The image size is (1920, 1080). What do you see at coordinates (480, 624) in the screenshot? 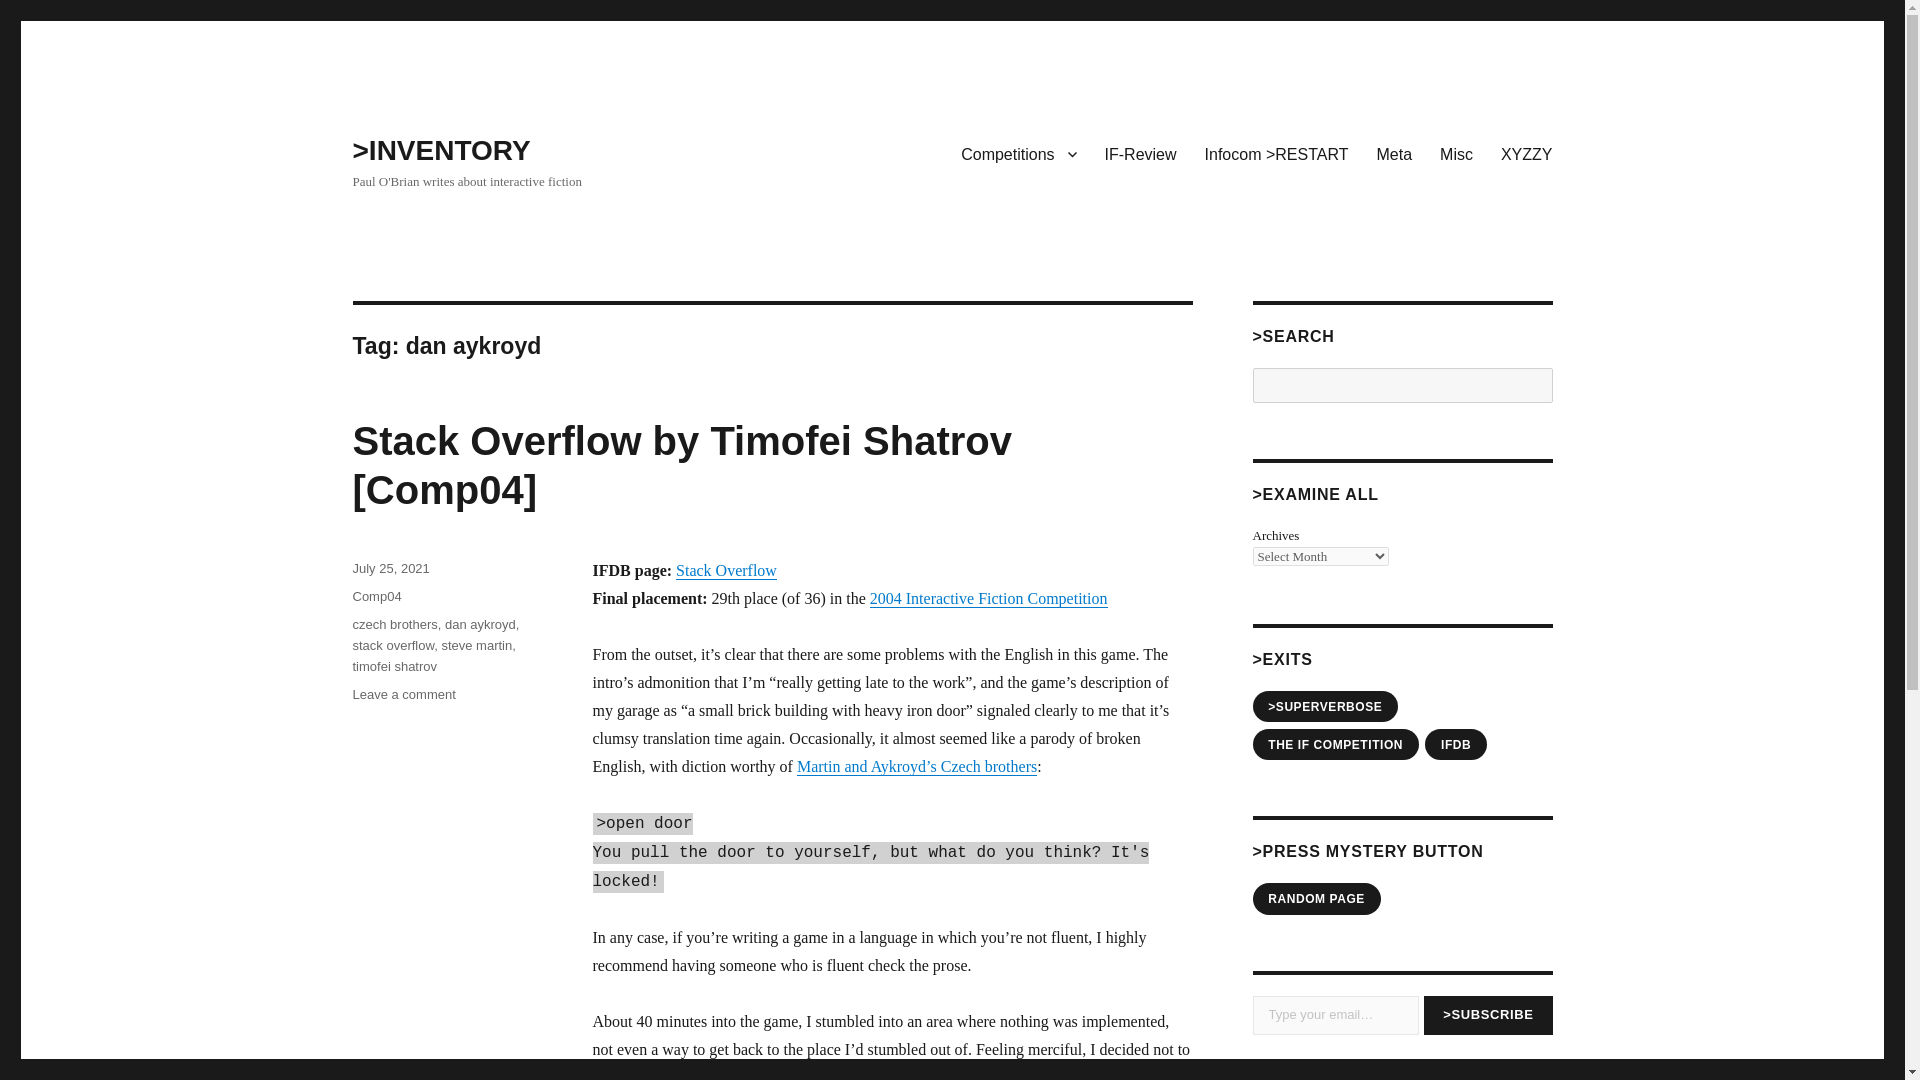
I see `dan aykroyd` at bounding box center [480, 624].